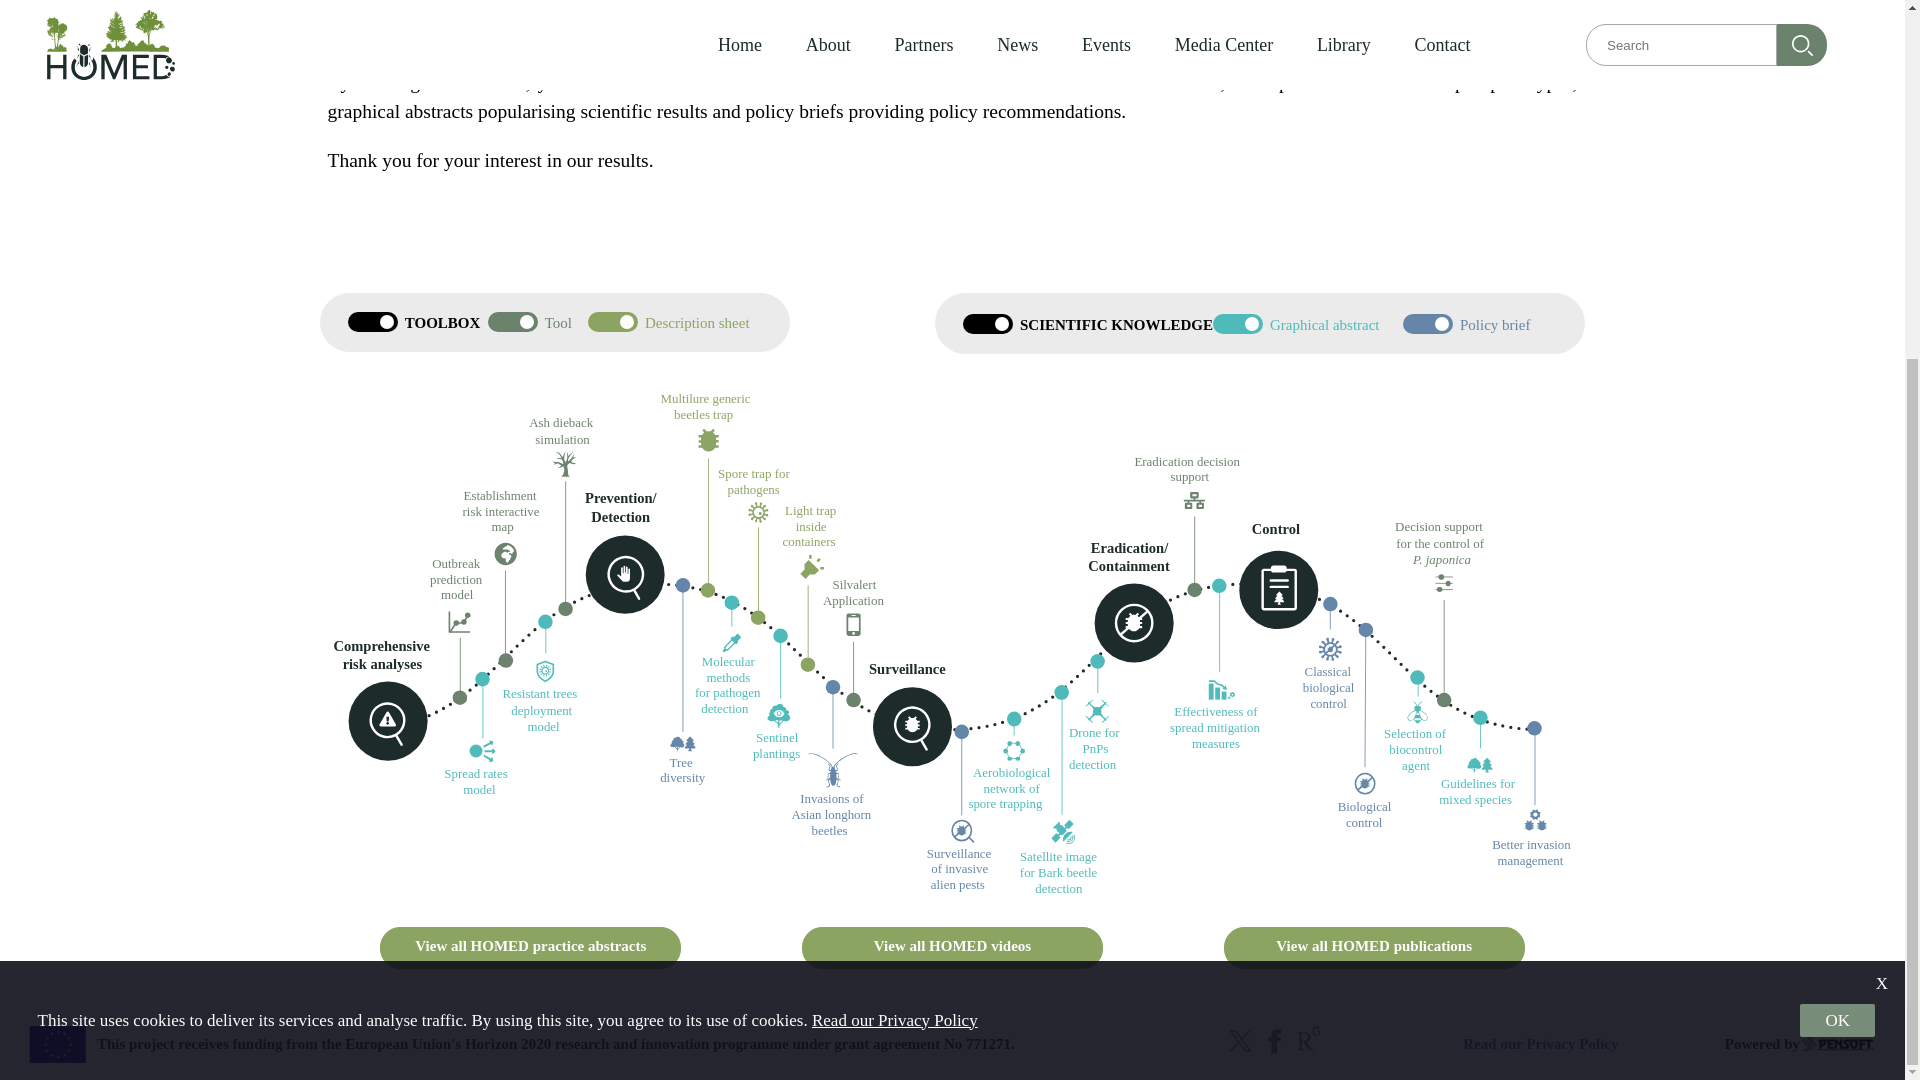 This screenshot has width=1920, height=1080. I want to click on Silvalert-application, so click(858, 608).